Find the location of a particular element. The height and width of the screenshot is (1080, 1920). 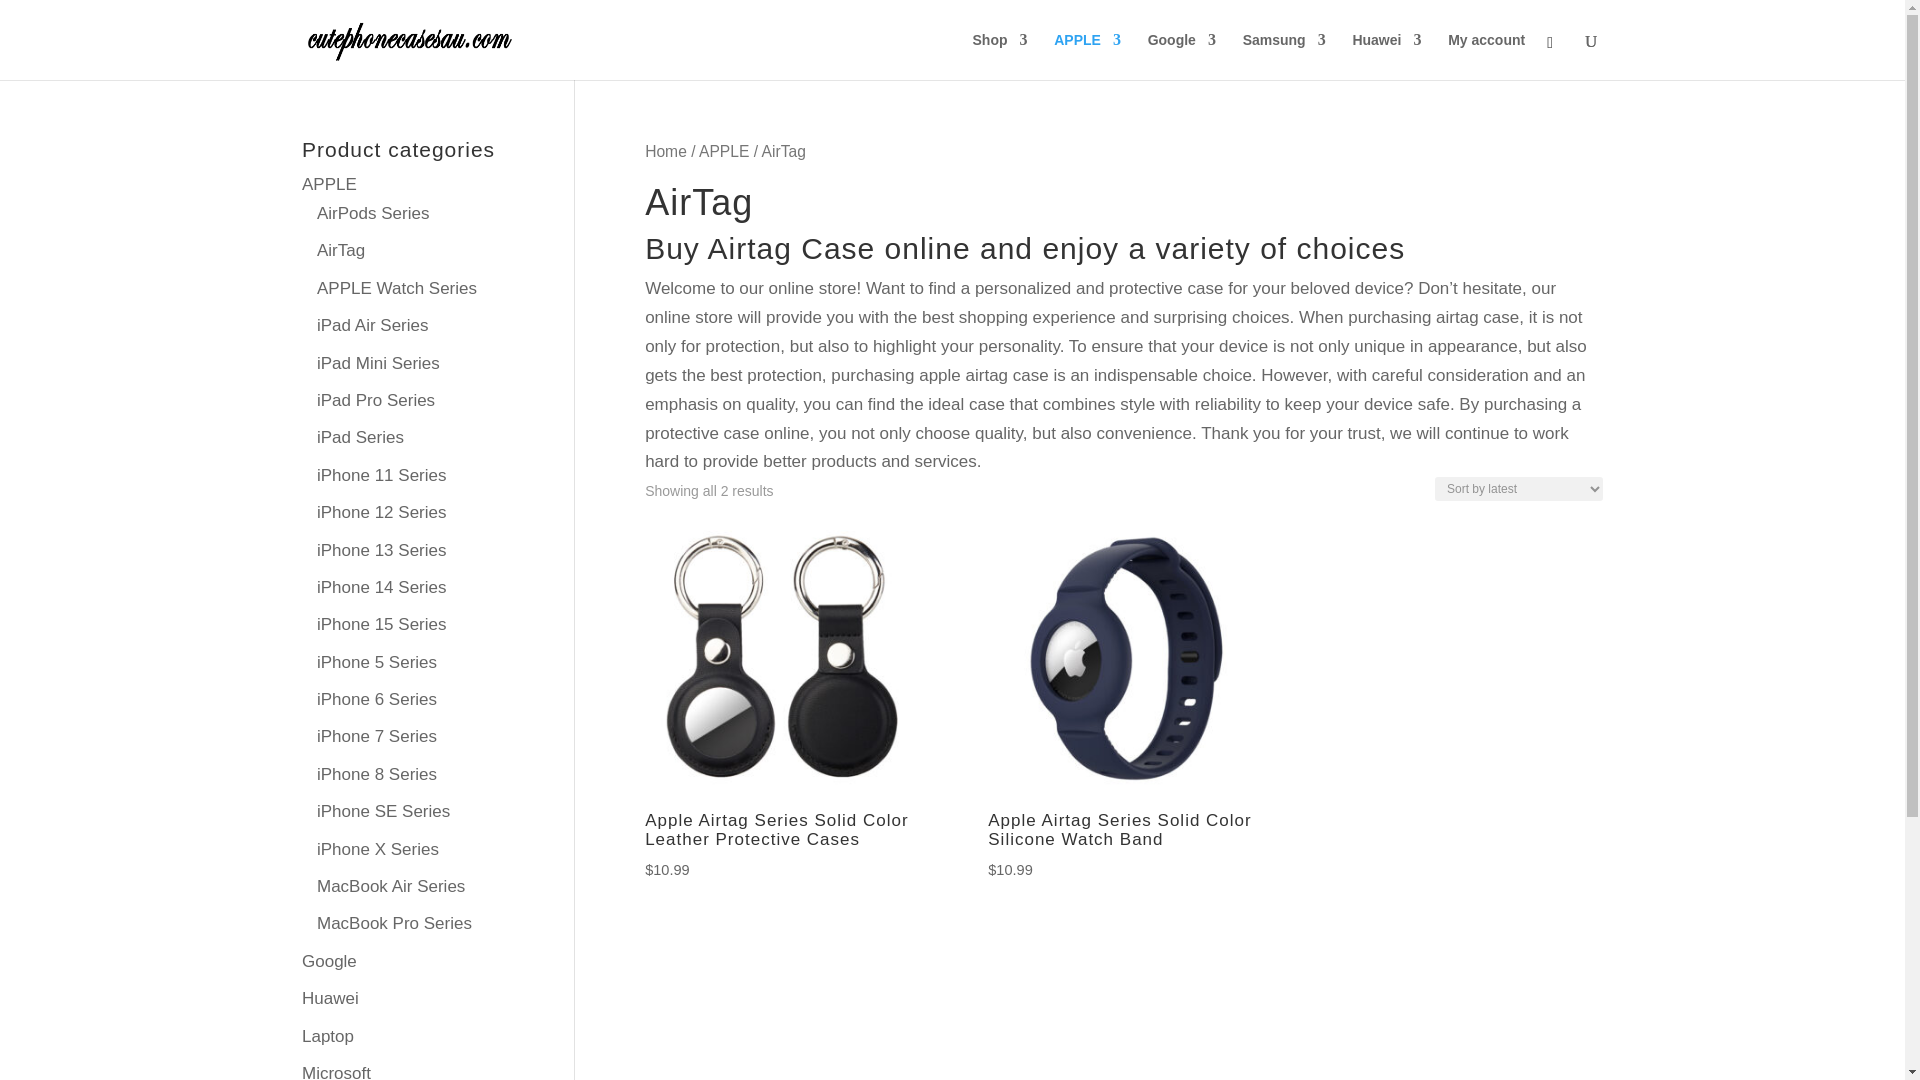

Shop is located at coordinates (1000, 56).